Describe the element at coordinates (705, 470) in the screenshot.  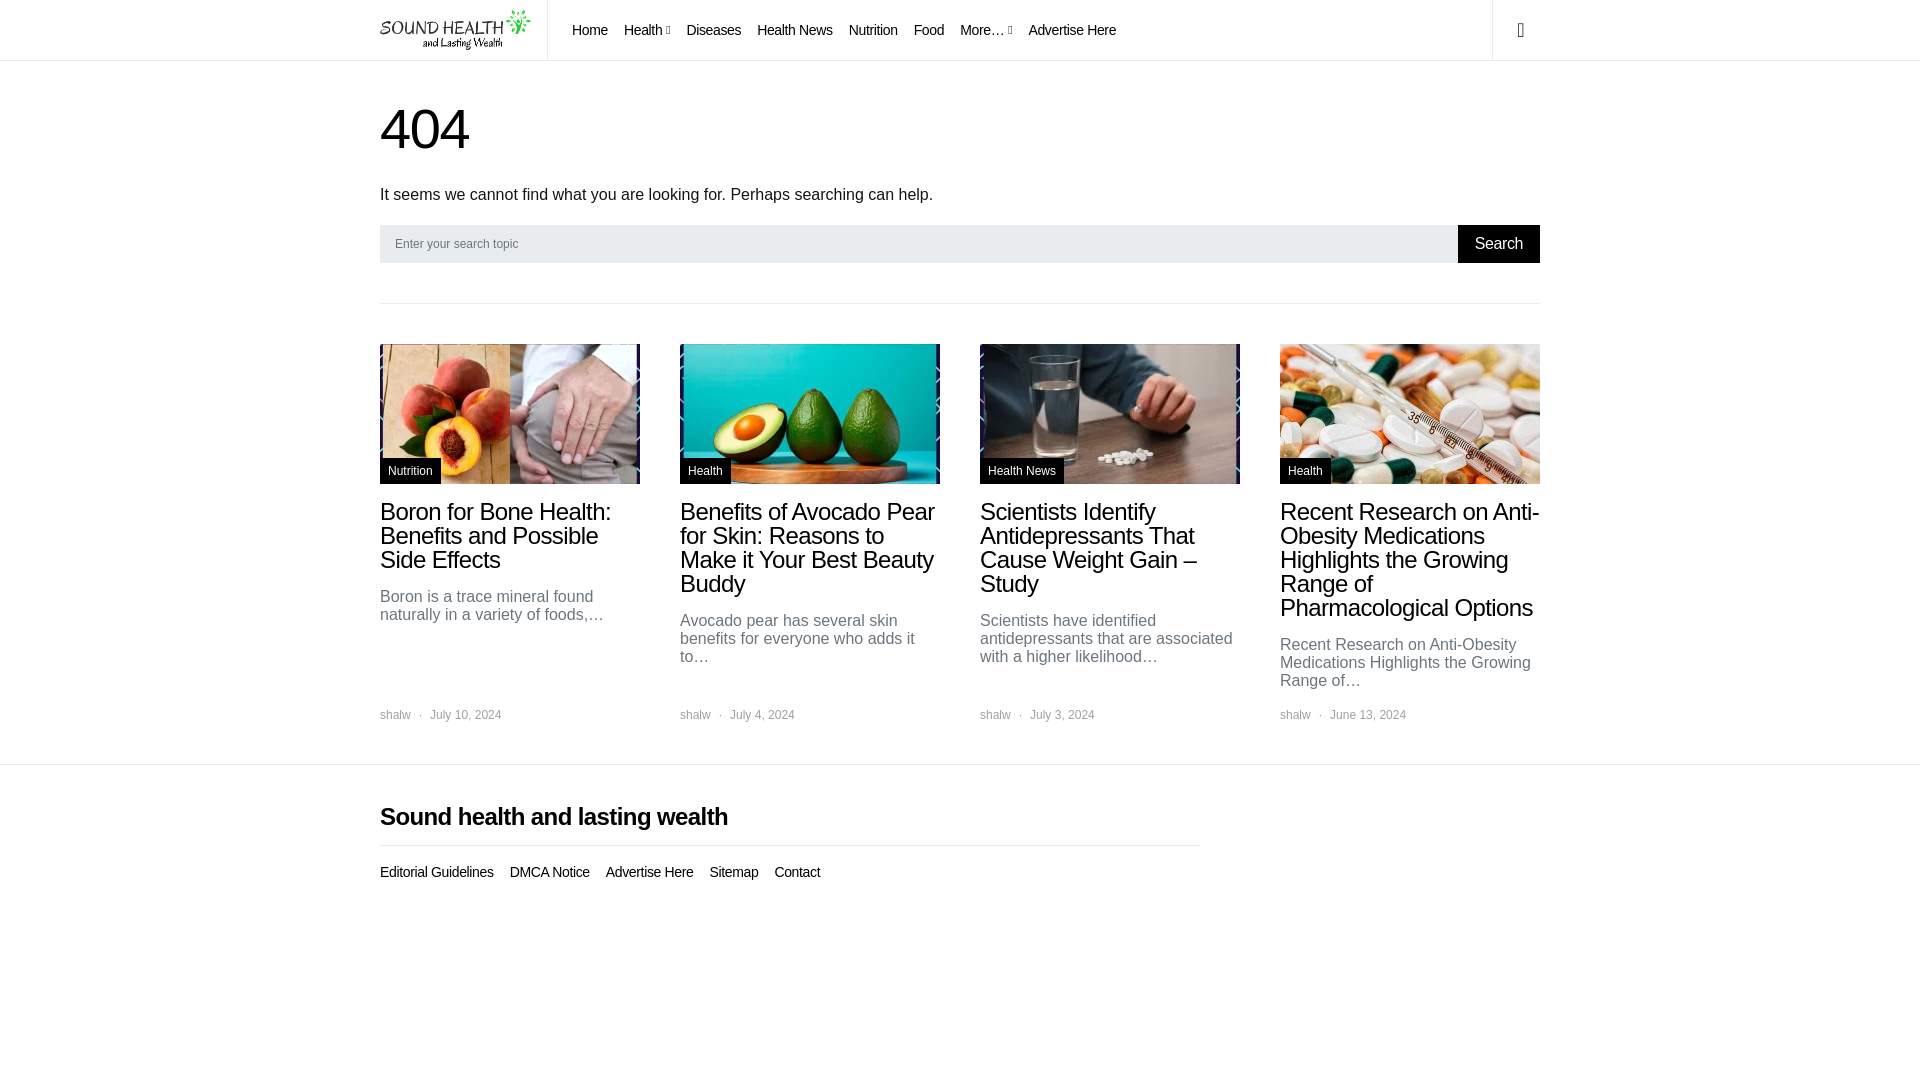
I see `Health` at that location.